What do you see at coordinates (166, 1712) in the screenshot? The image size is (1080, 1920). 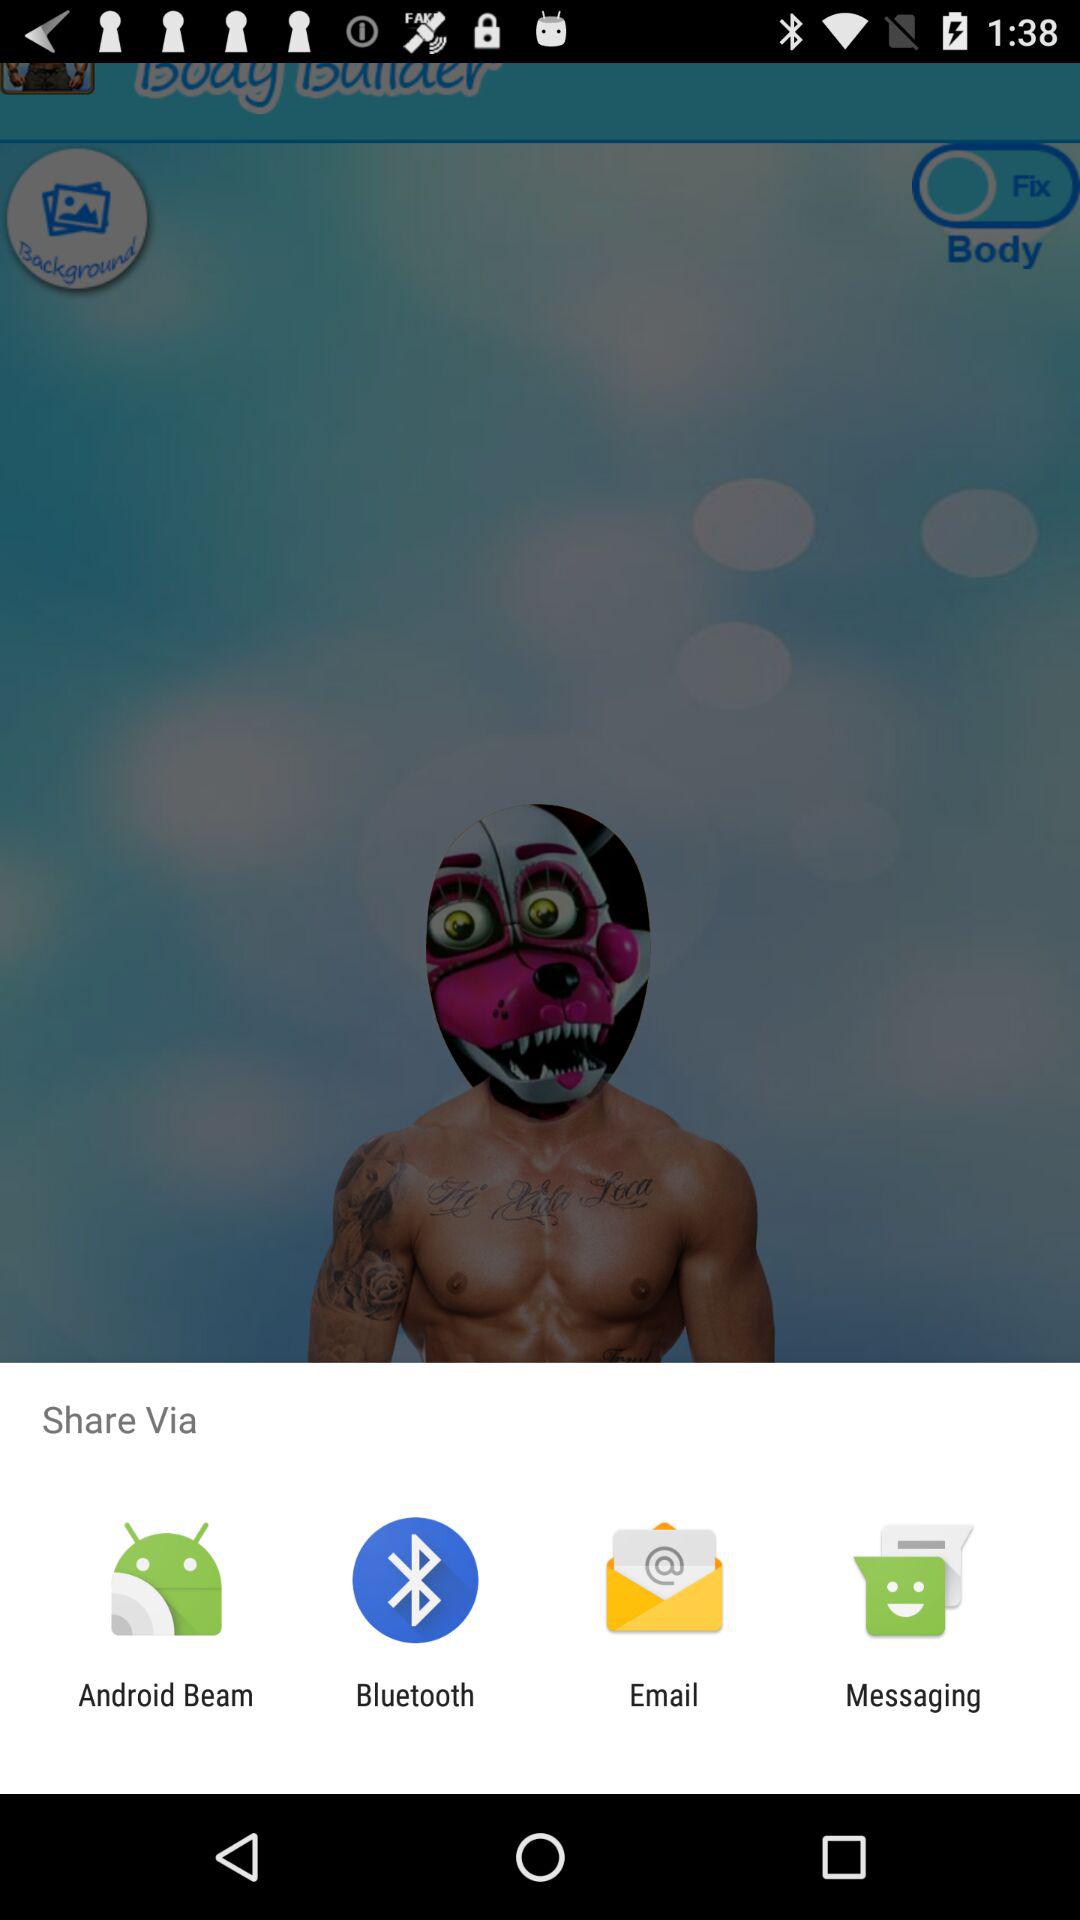 I see `choose item to the left of bluetooth icon` at bounding box center [166, 1712].